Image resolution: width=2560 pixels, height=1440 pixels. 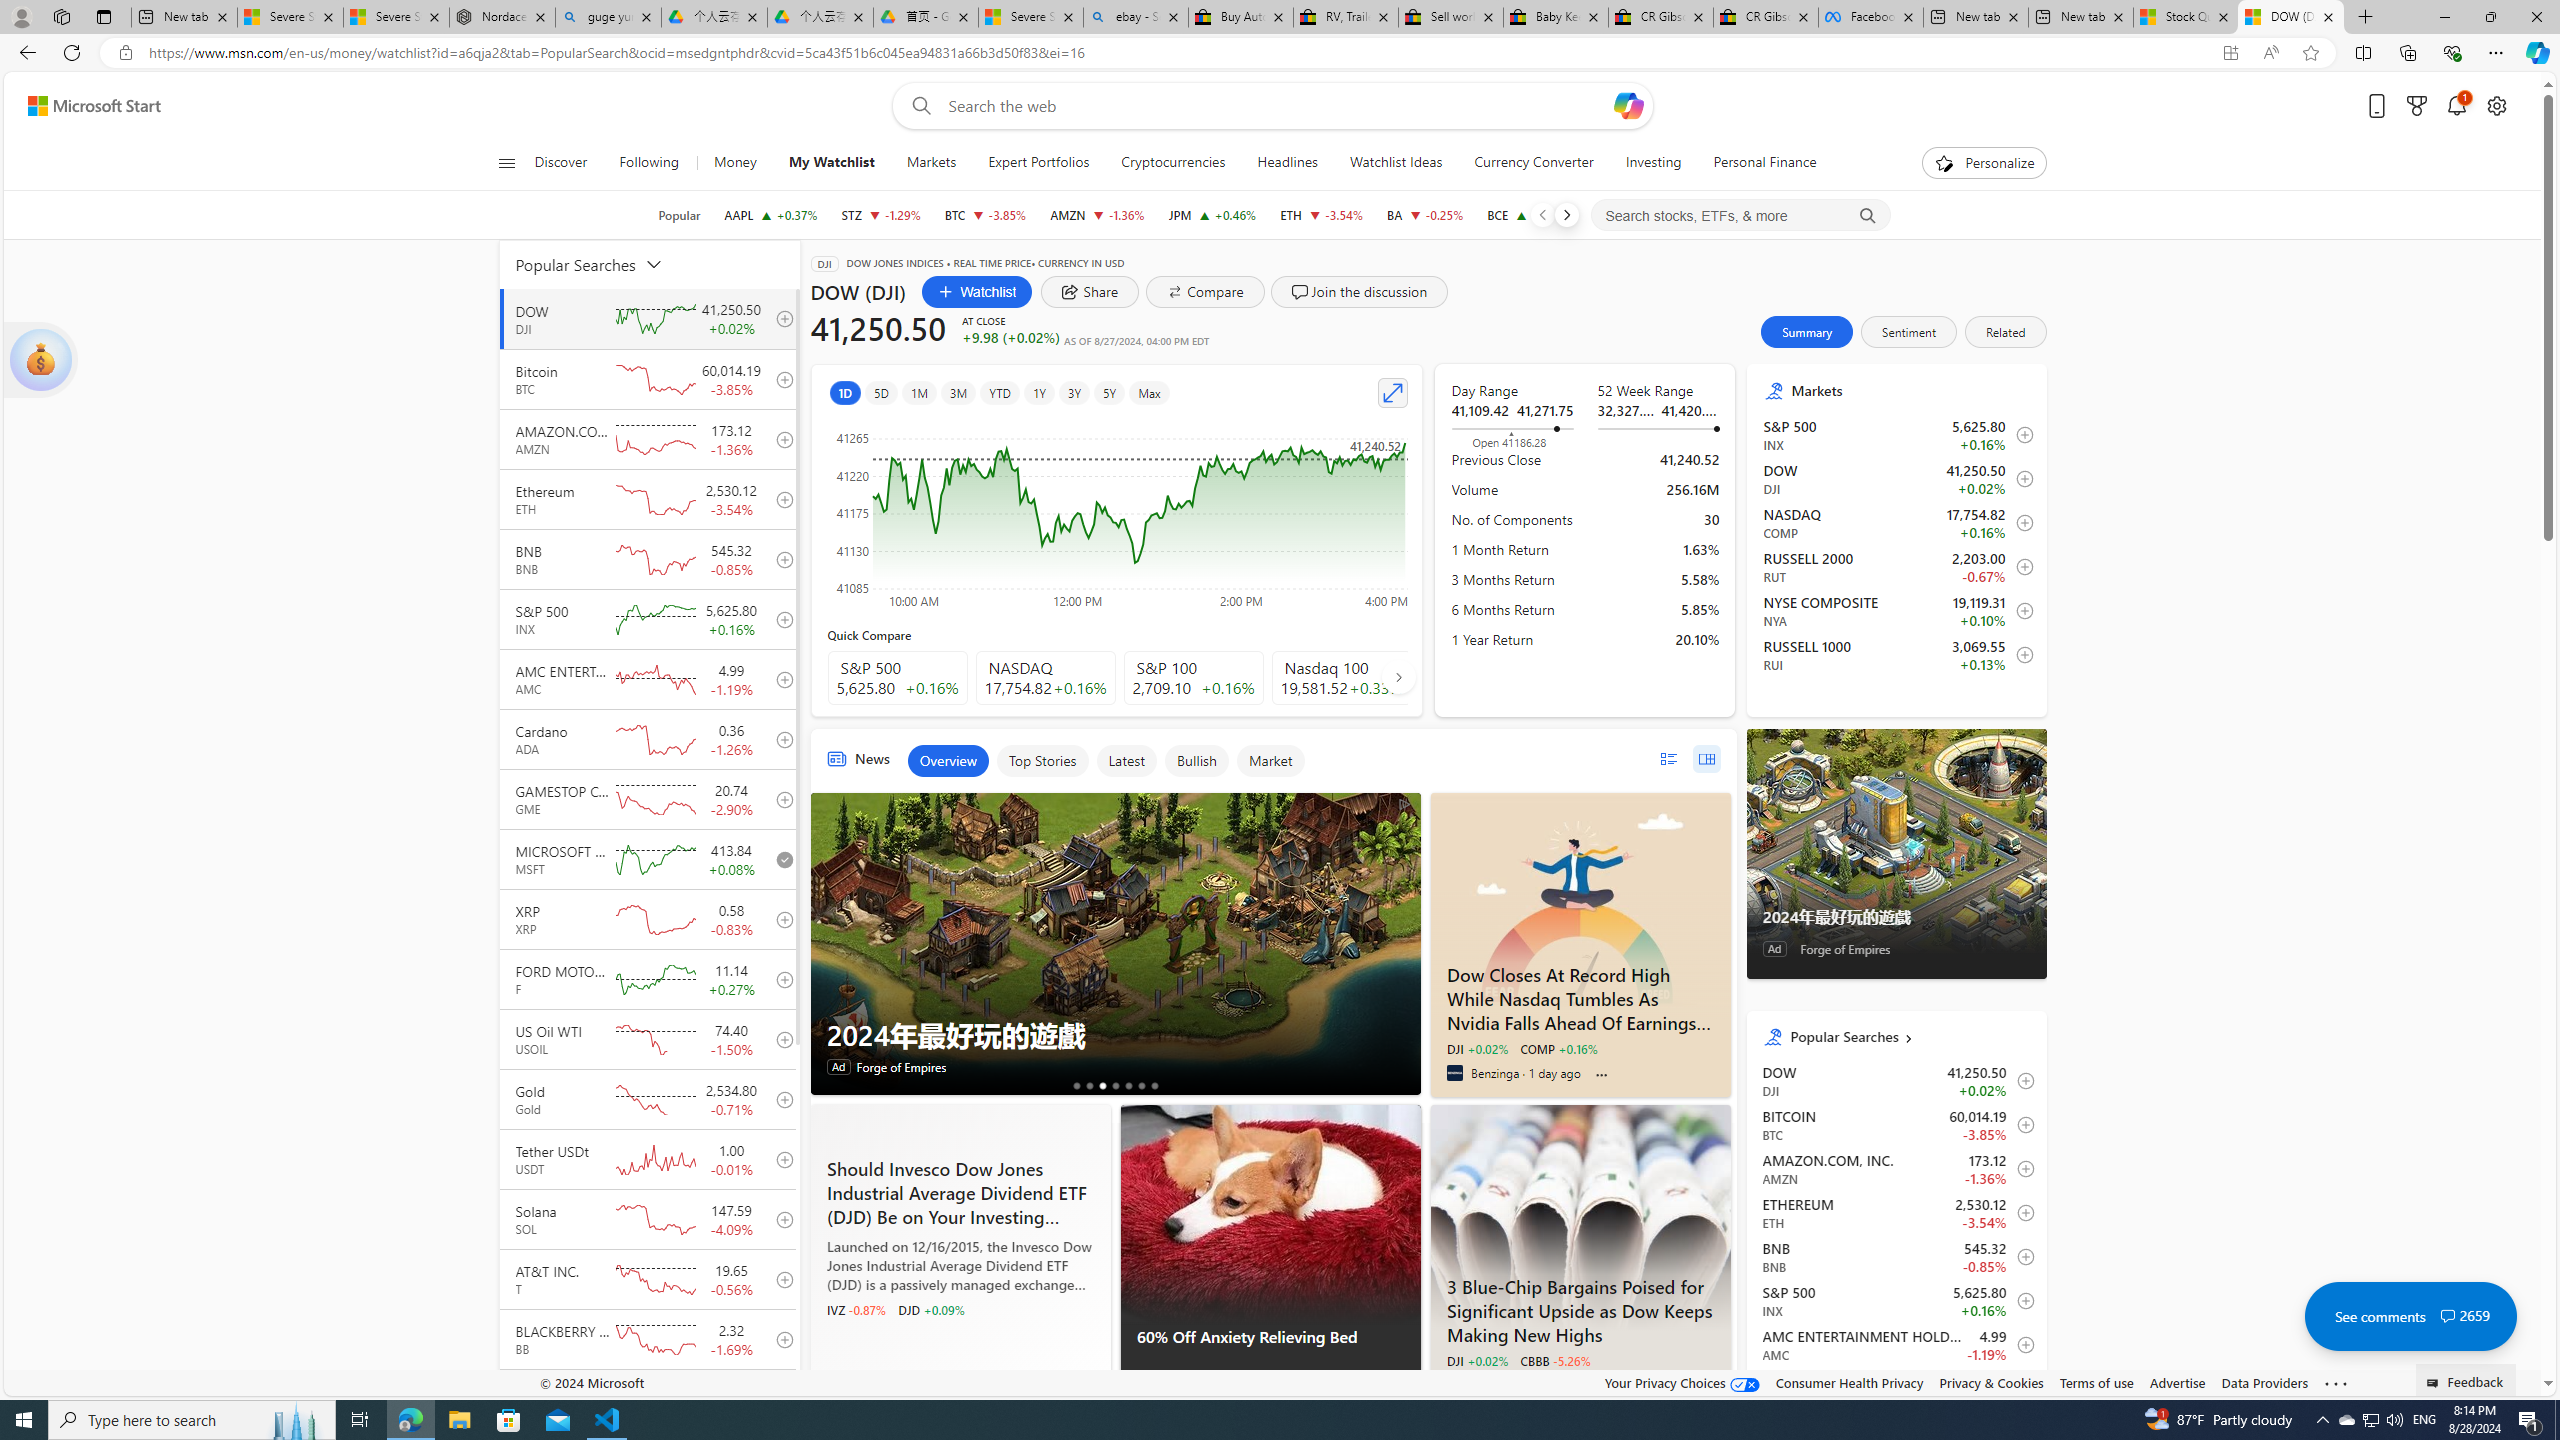 What do you see at coordinates (882, 392) in the screenshot?
I see `5D` at bounding box center [882, 392].